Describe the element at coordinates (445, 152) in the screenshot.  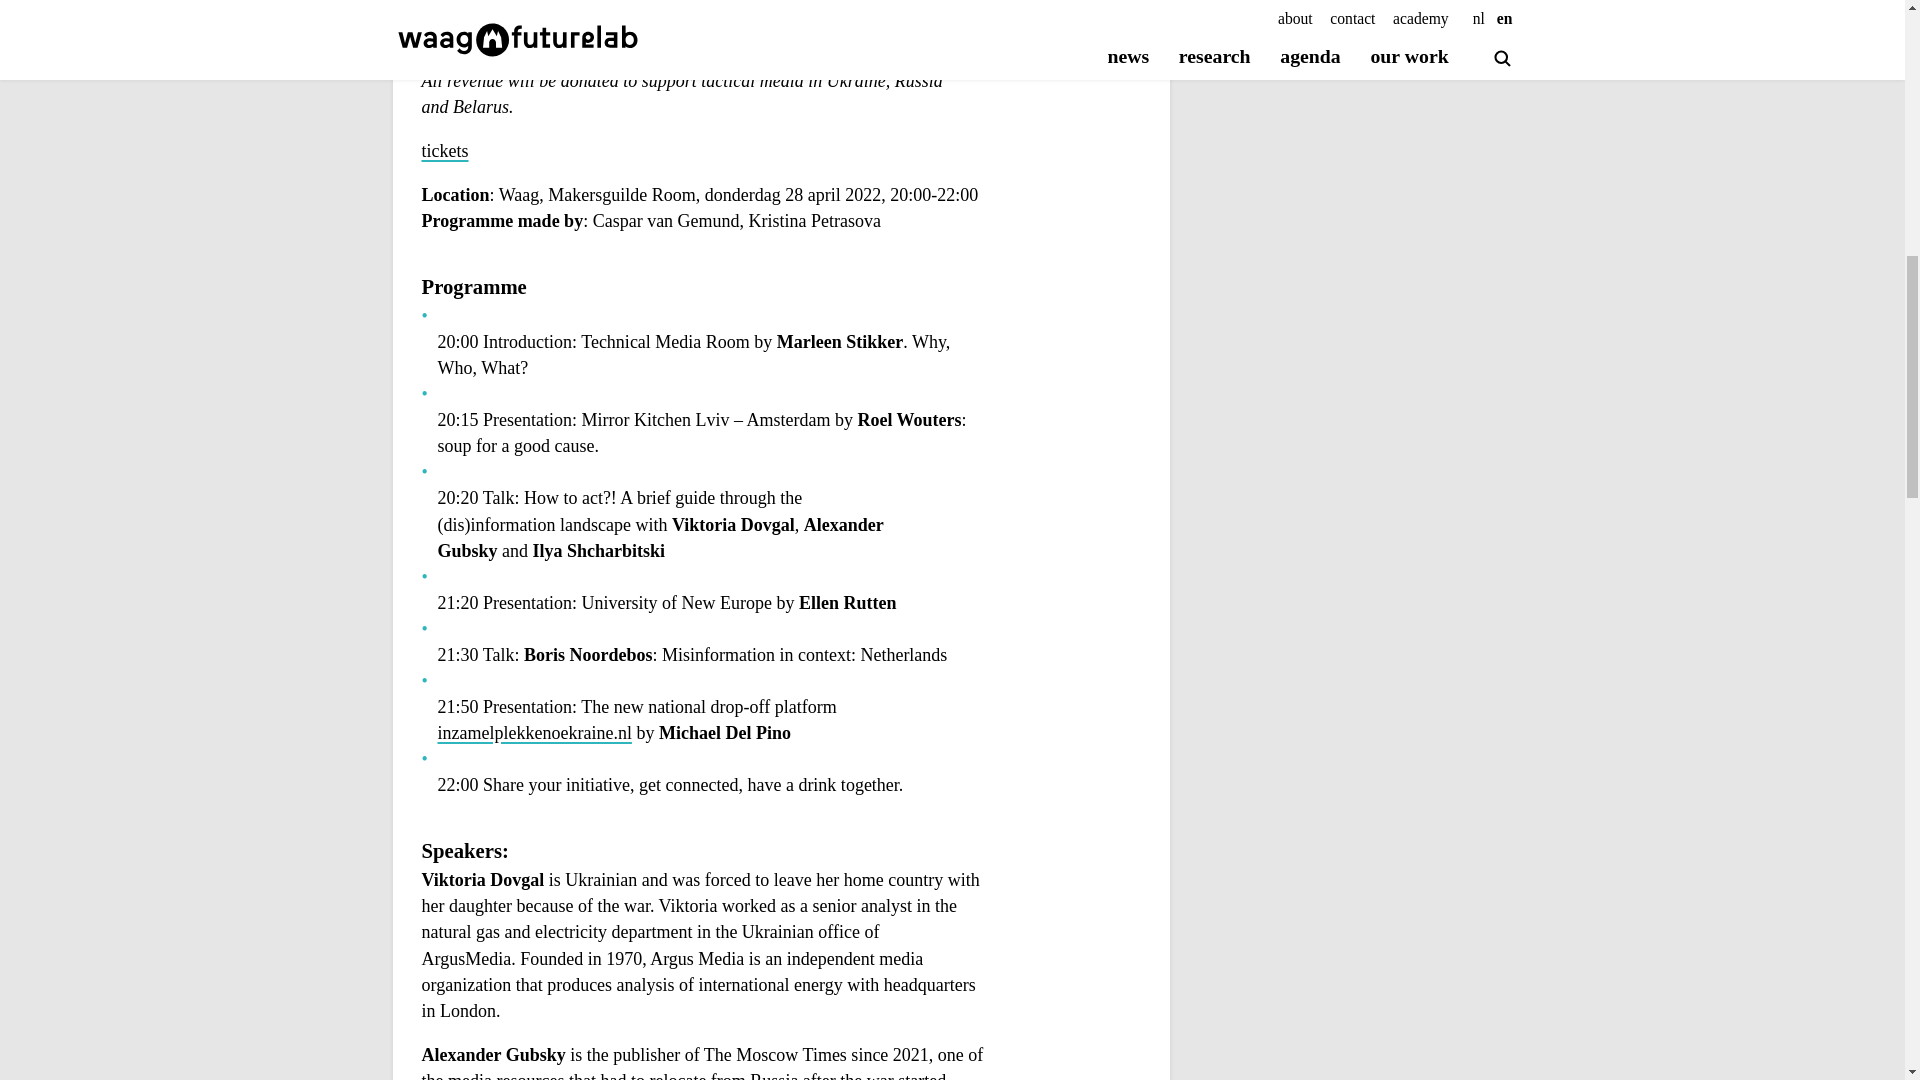
I see `tickets` at that location.